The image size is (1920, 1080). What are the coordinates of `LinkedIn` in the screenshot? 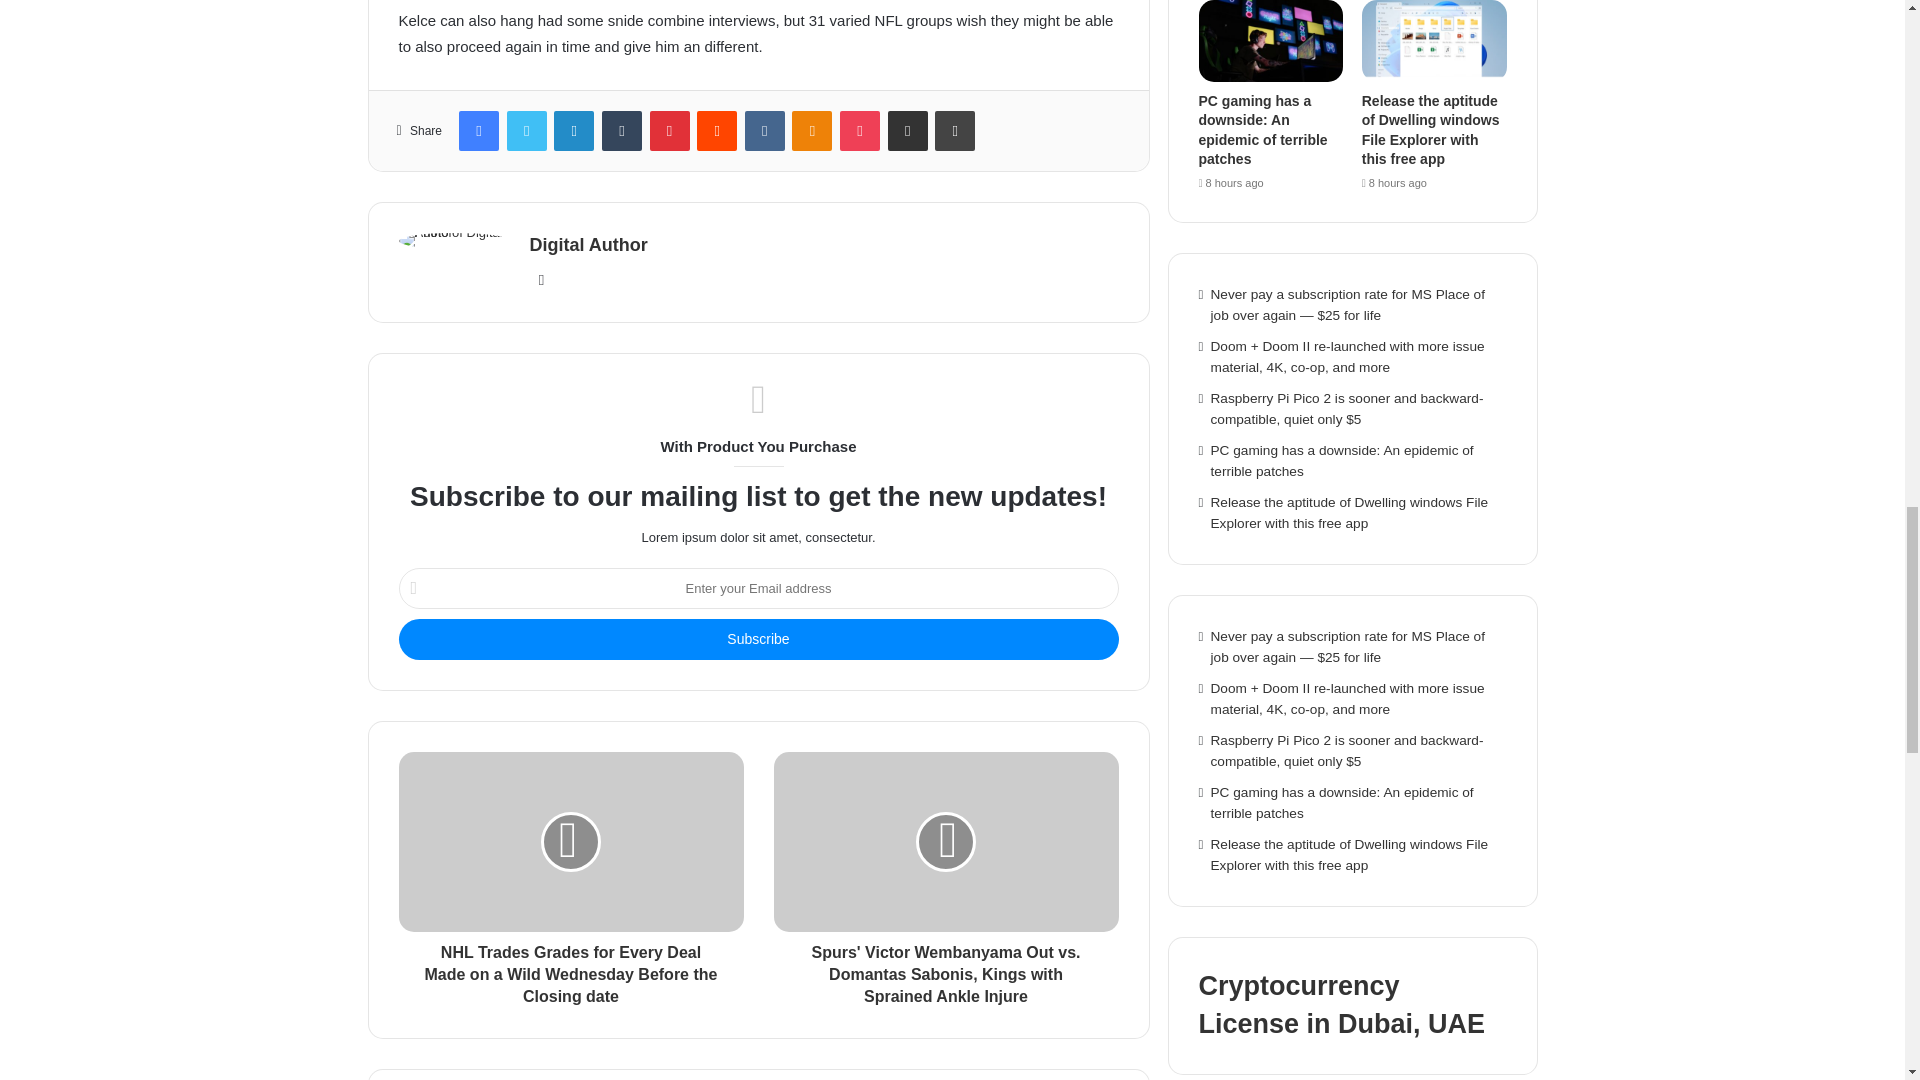 It's located at (574, 131).